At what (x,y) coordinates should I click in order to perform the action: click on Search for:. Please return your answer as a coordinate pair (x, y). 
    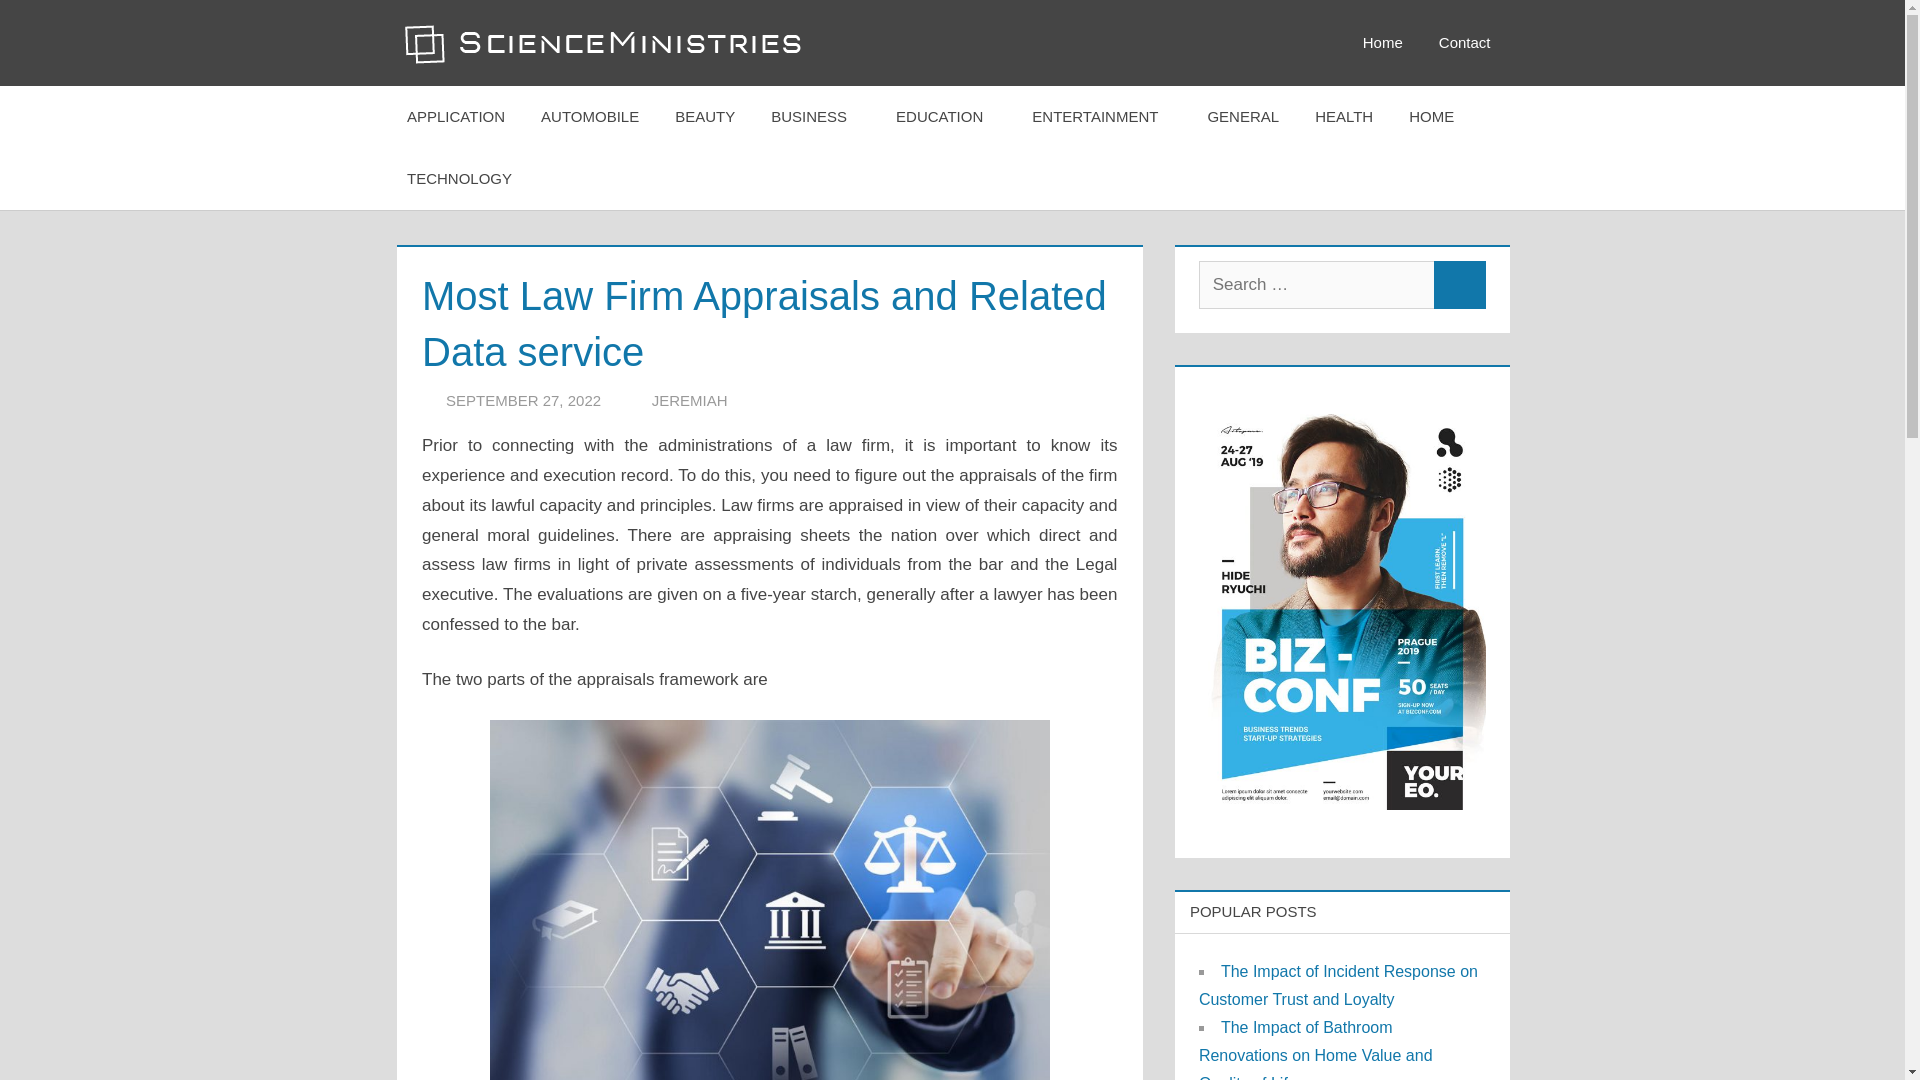
    Looking at the image, I should click on (1316, 284).